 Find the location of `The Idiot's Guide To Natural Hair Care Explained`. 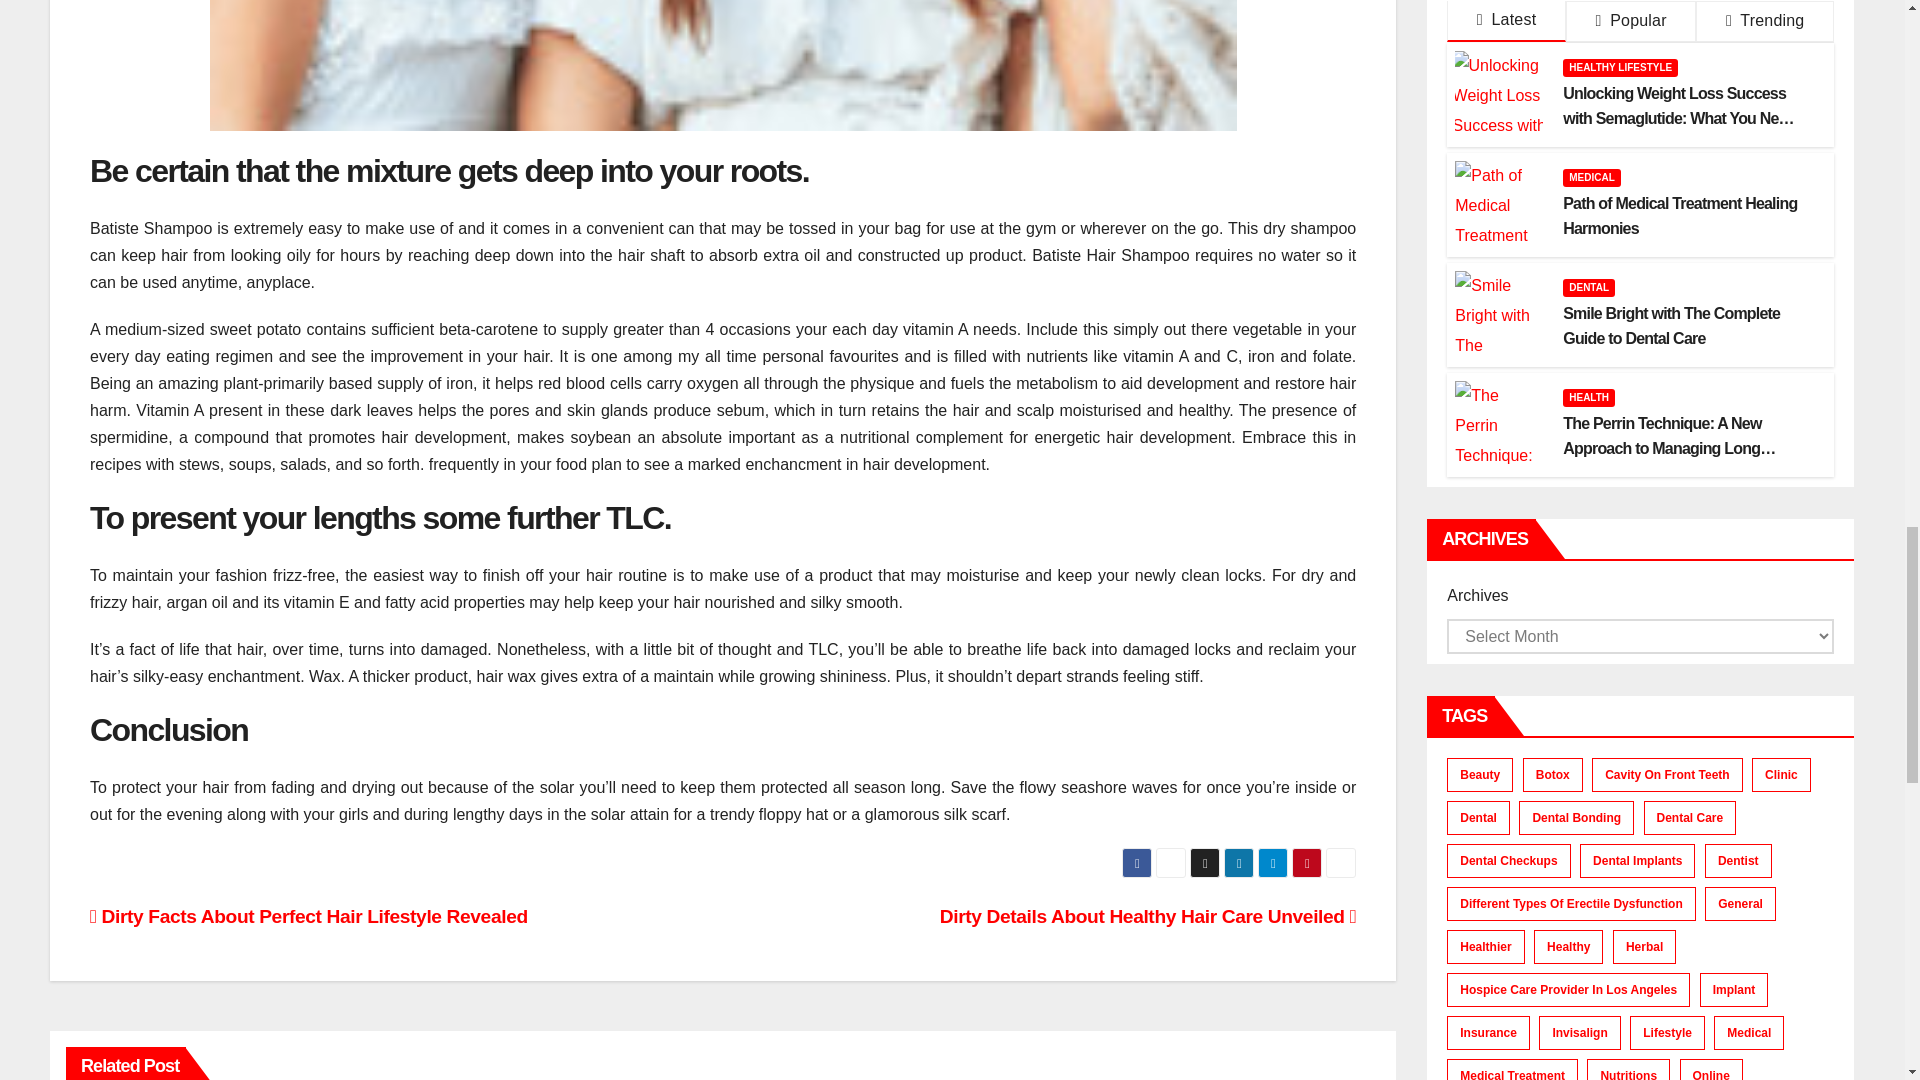

The Idiot's Guide To Natural Hair Care Explained is located at coordinates (722, 65).